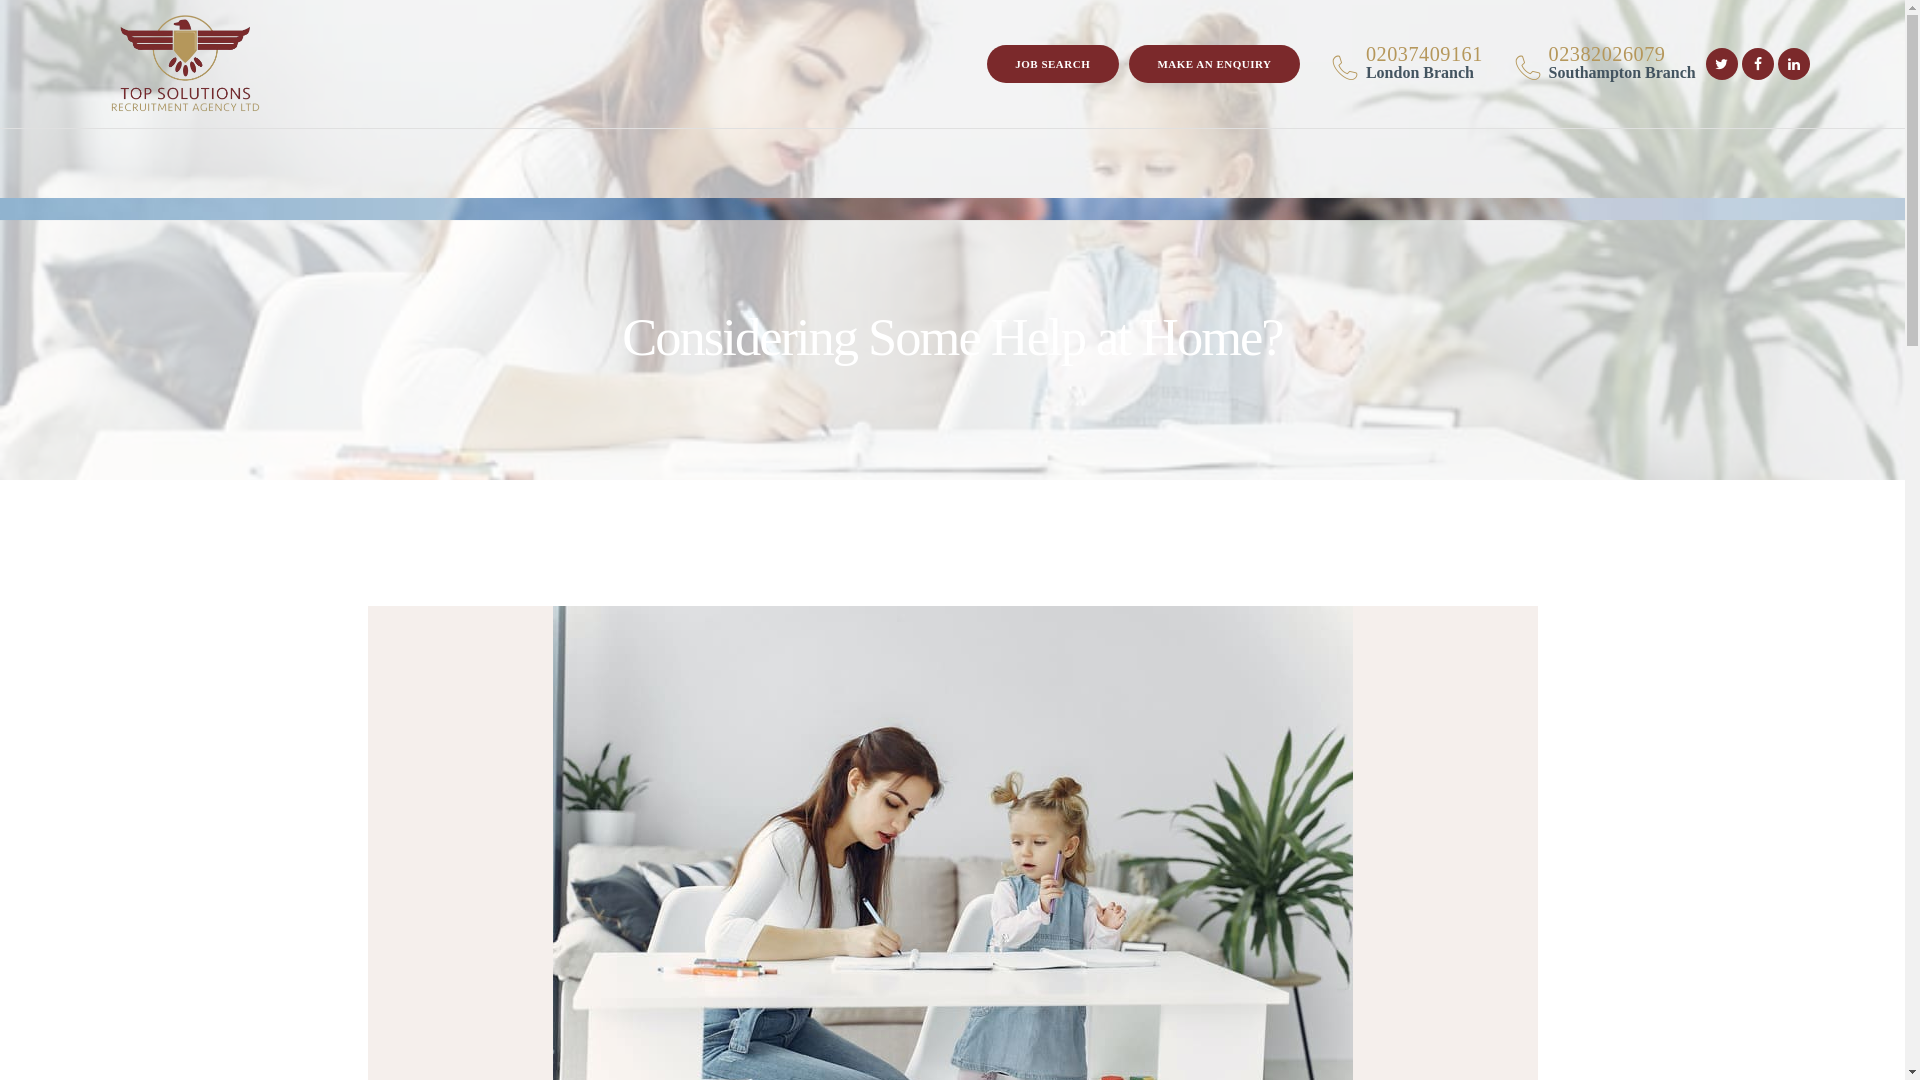 This screenshot has width=1920, height=1080. Describe the element at coordinates (1594, 64) in the screenshot. I see `JOB SEARCH` at that location.